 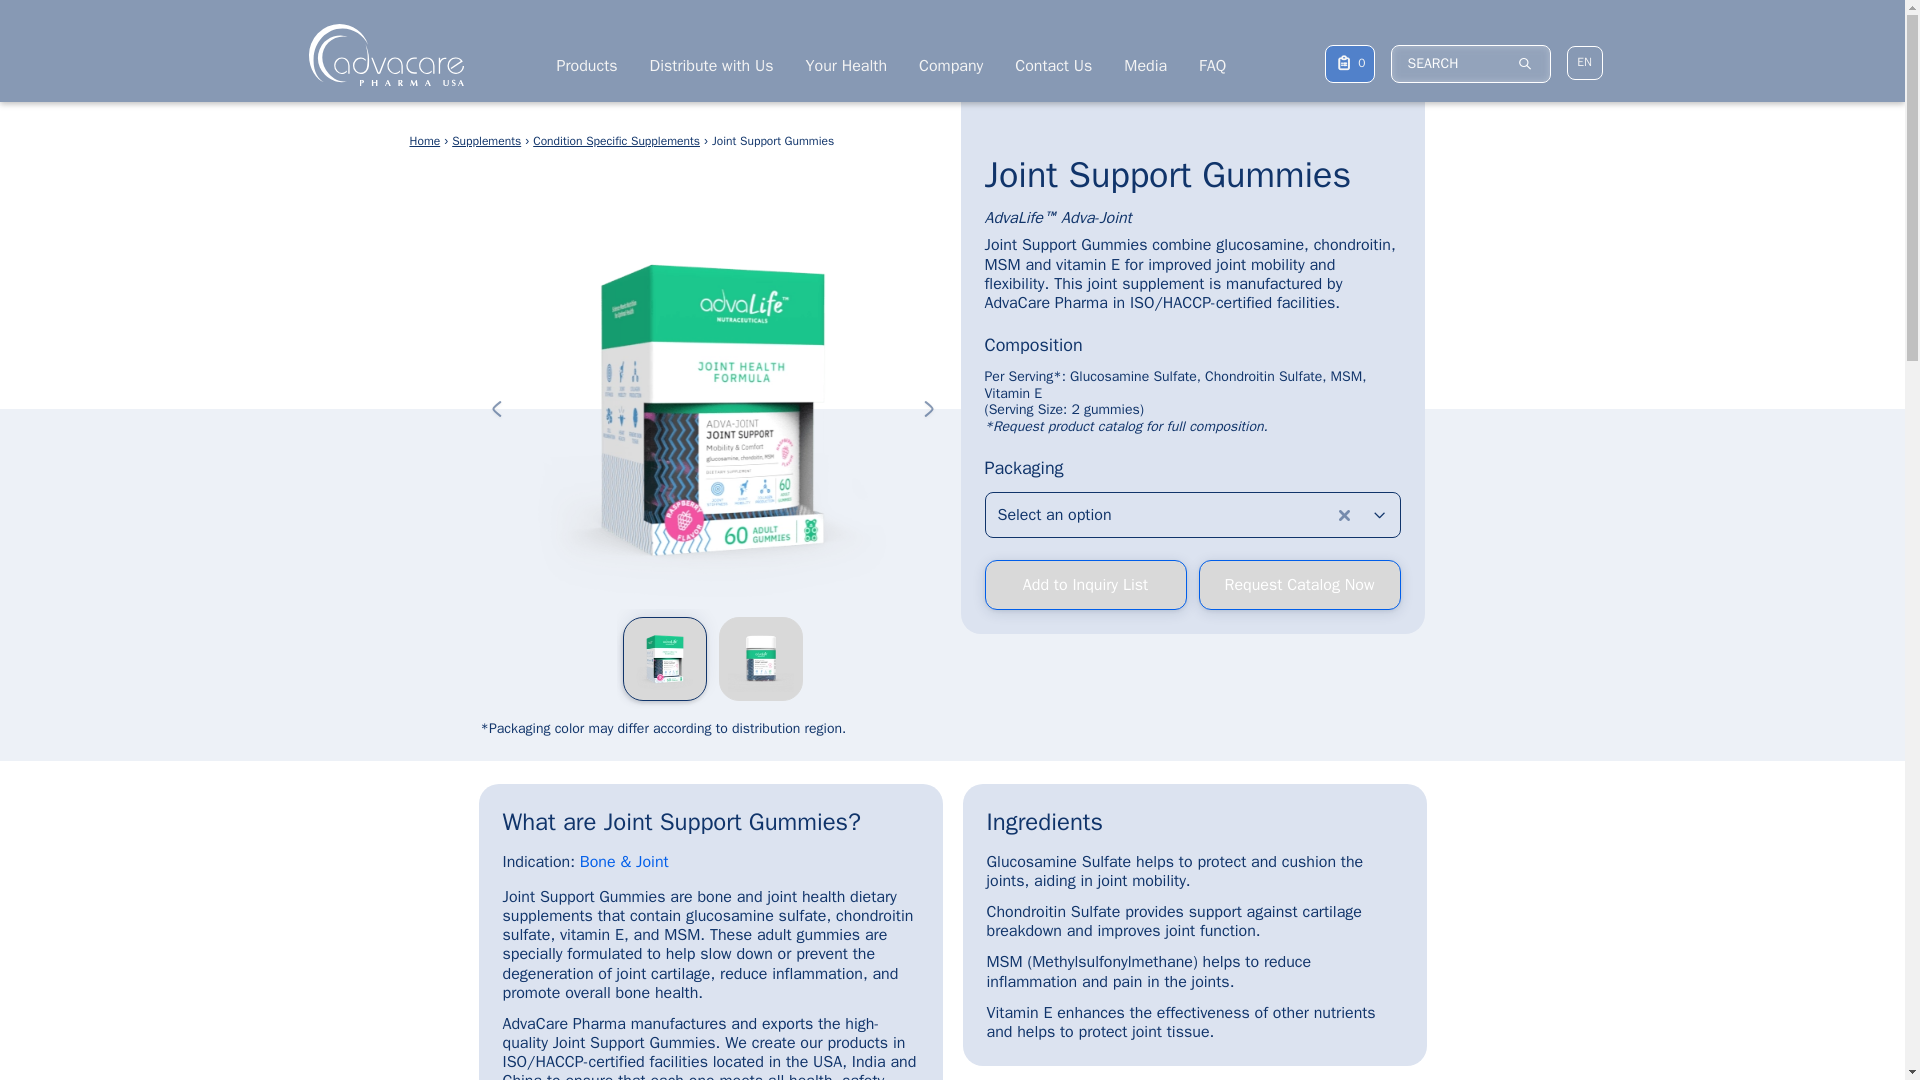 What do you see at coordinates (1470, 63) in the screenshot?
I see `SEARCH` at bounding box center [1470, 63].